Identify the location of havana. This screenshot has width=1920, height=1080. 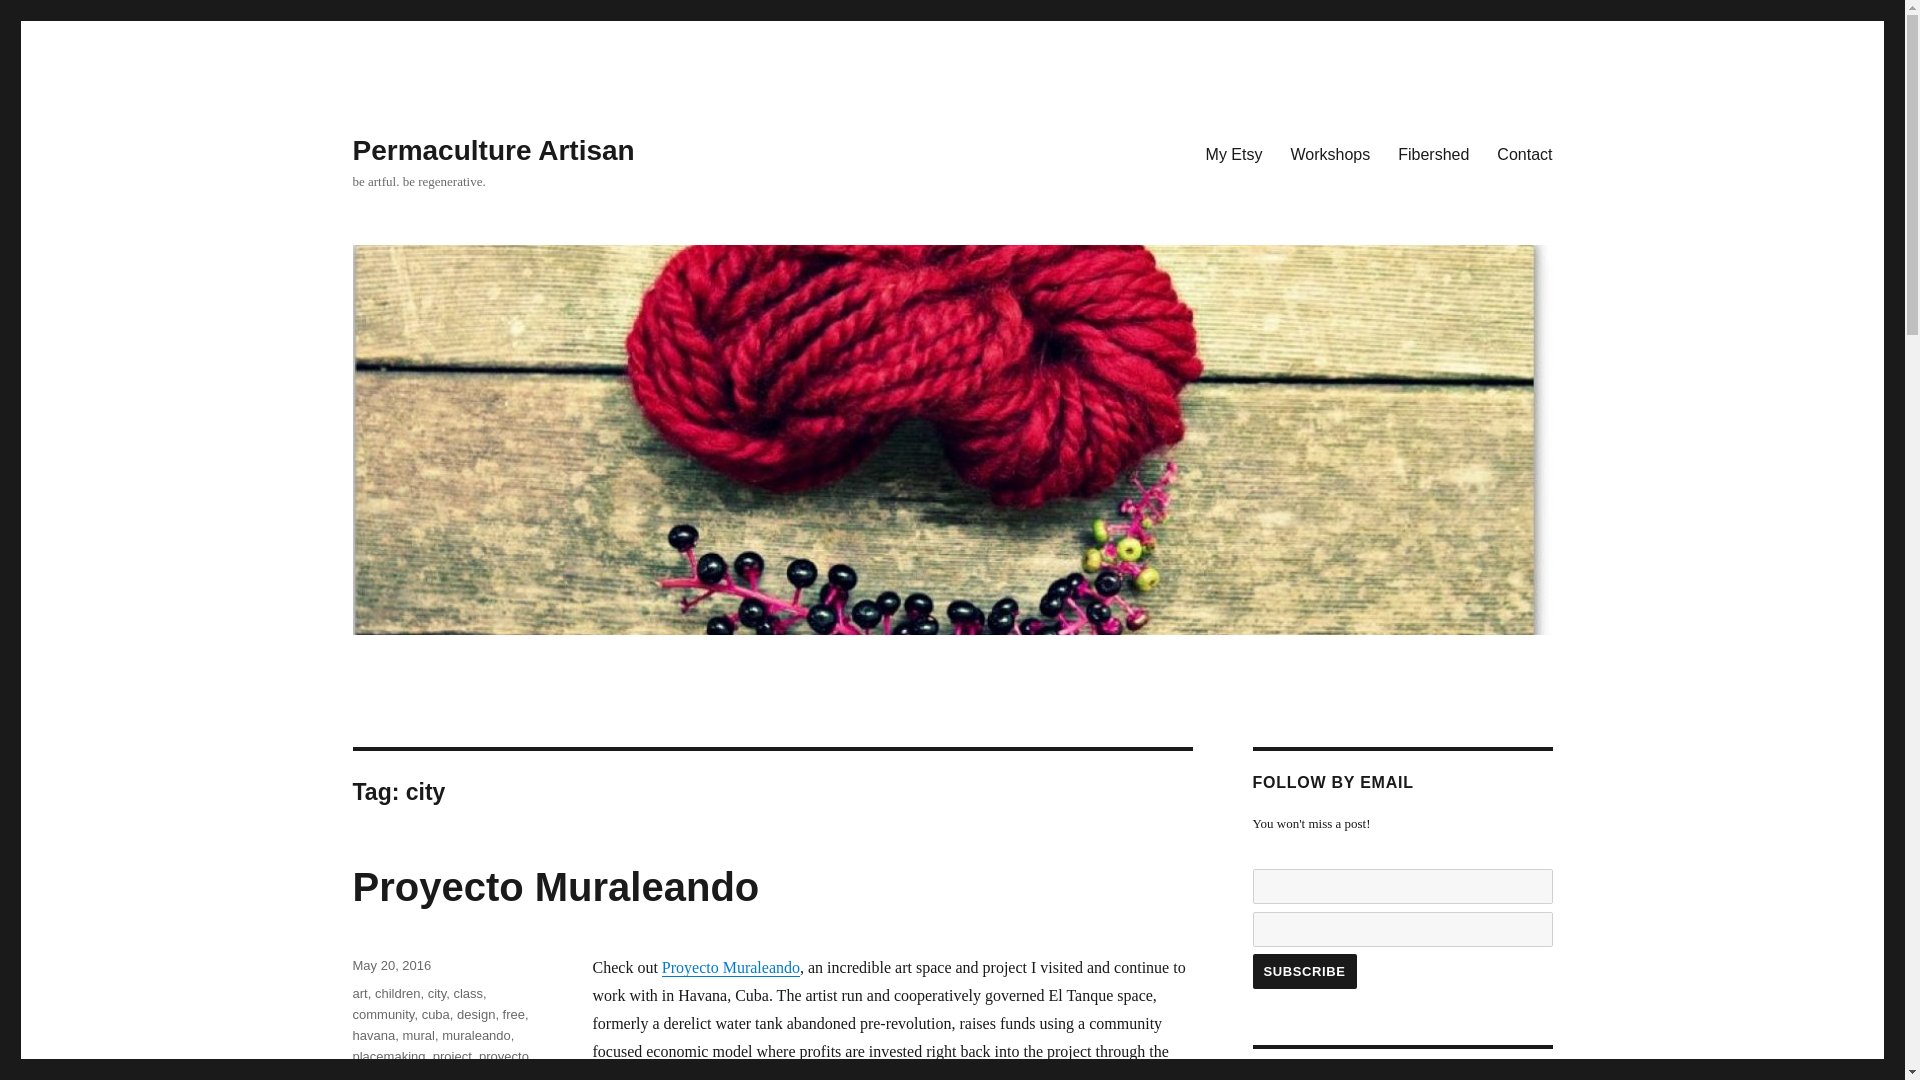
(373, 1036).